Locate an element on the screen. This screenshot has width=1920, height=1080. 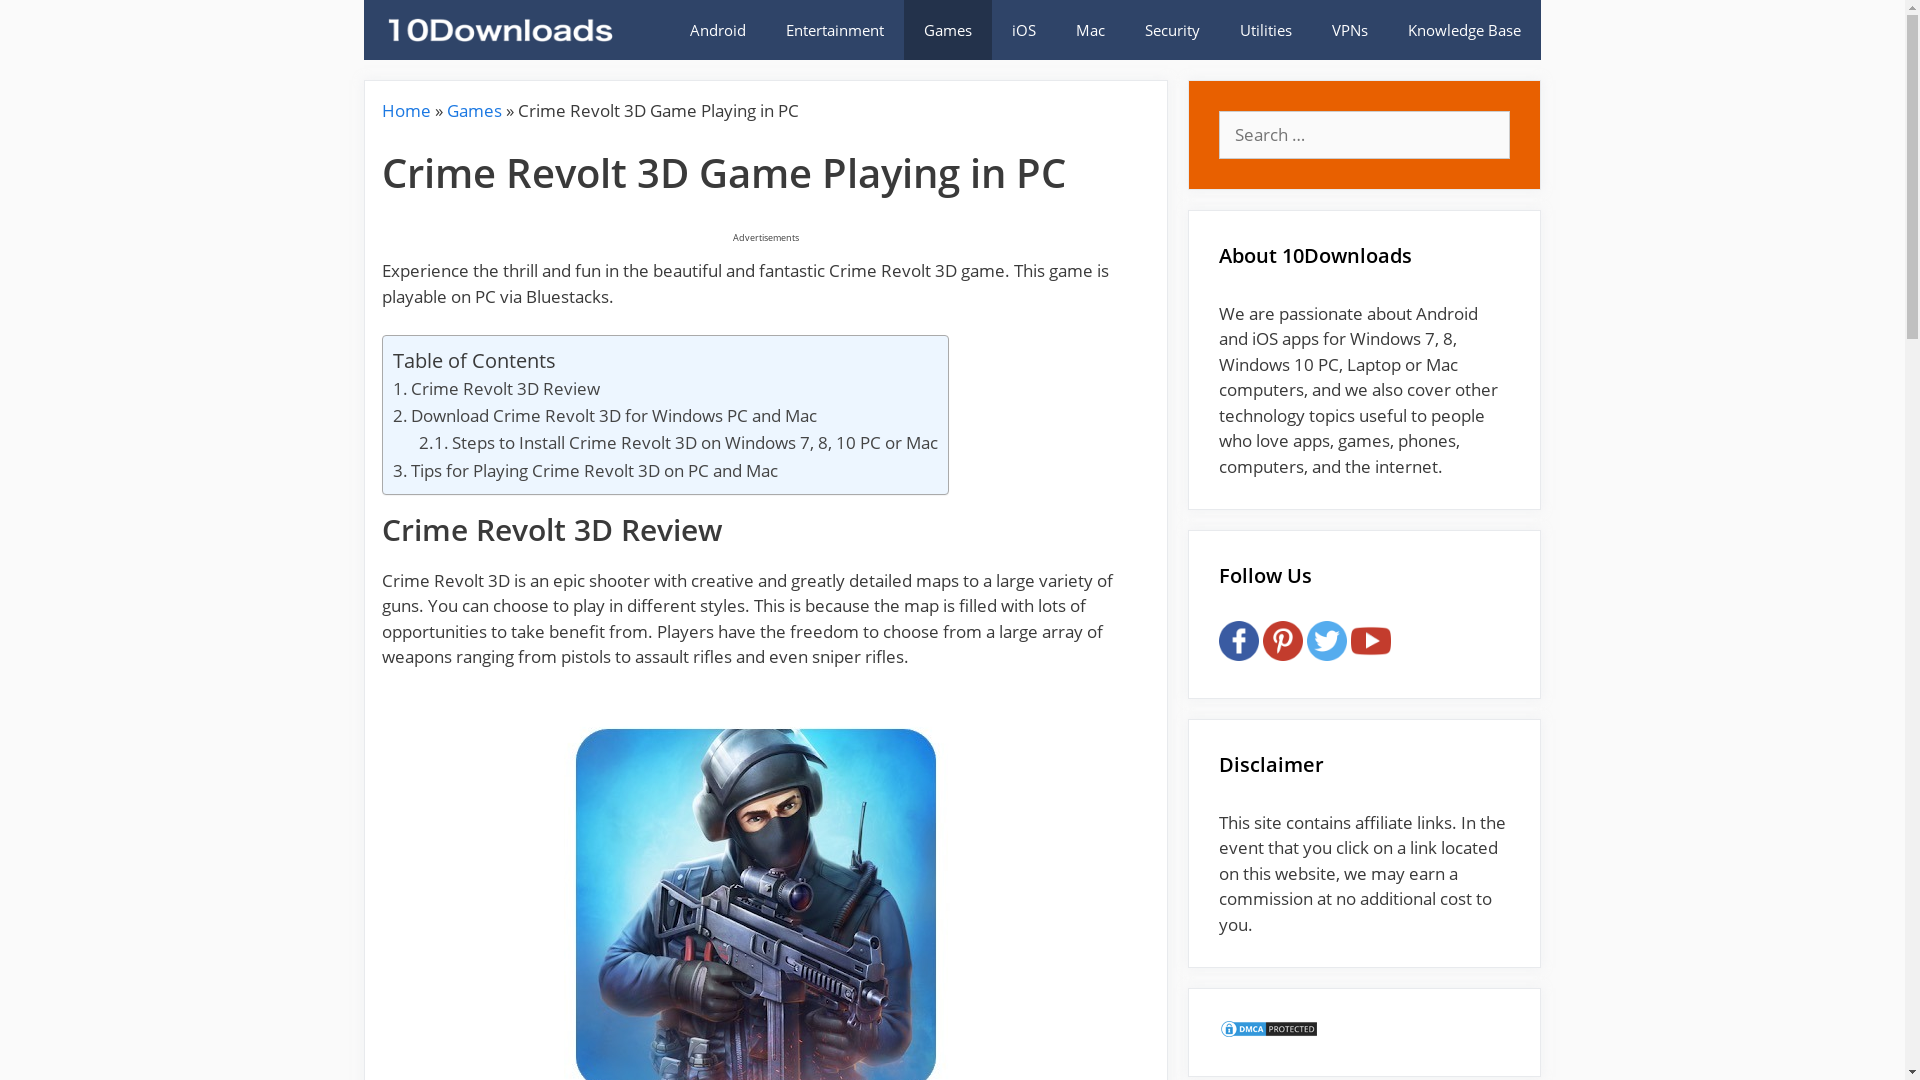
Download Crime Revolt 3D for Windows PC and Mac is located at coordinates (605, 416).